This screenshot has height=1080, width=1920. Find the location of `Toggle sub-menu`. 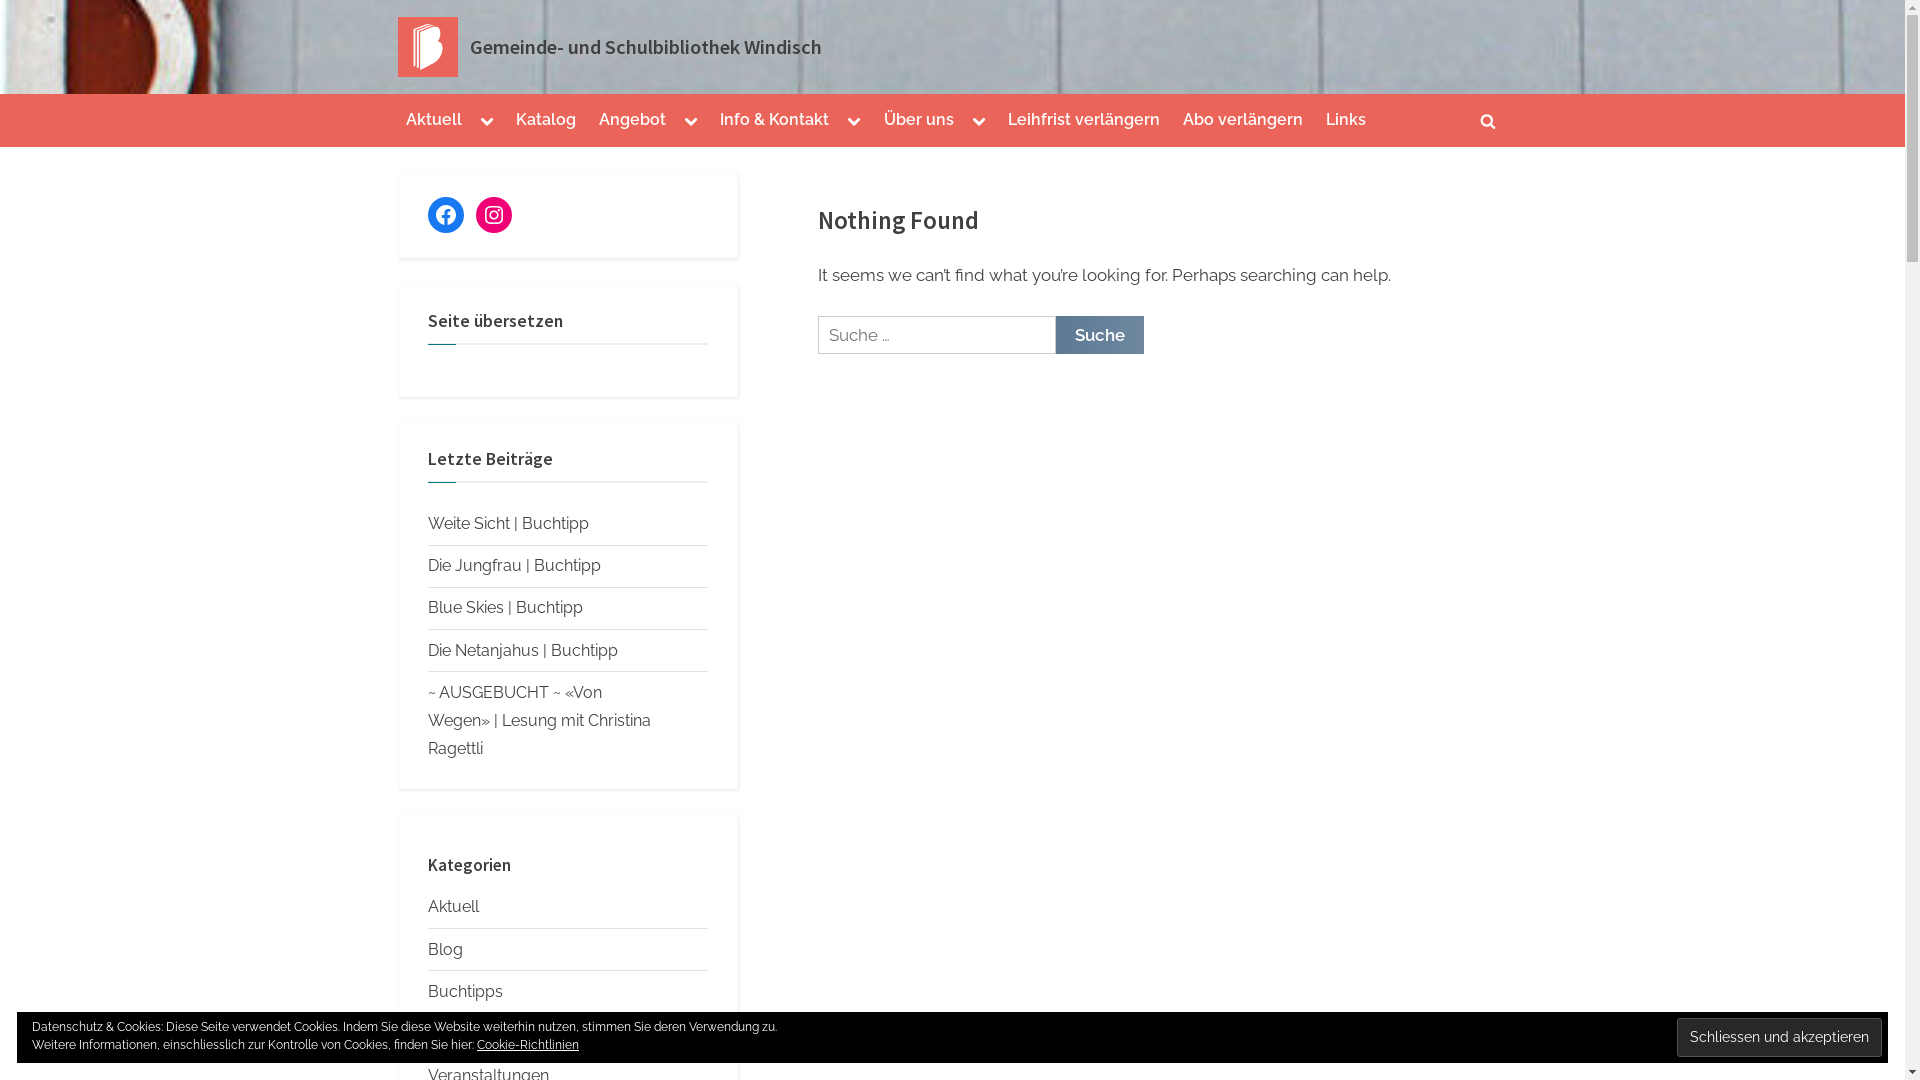

Toggle sub-menu is located at coordinates (487, 121).